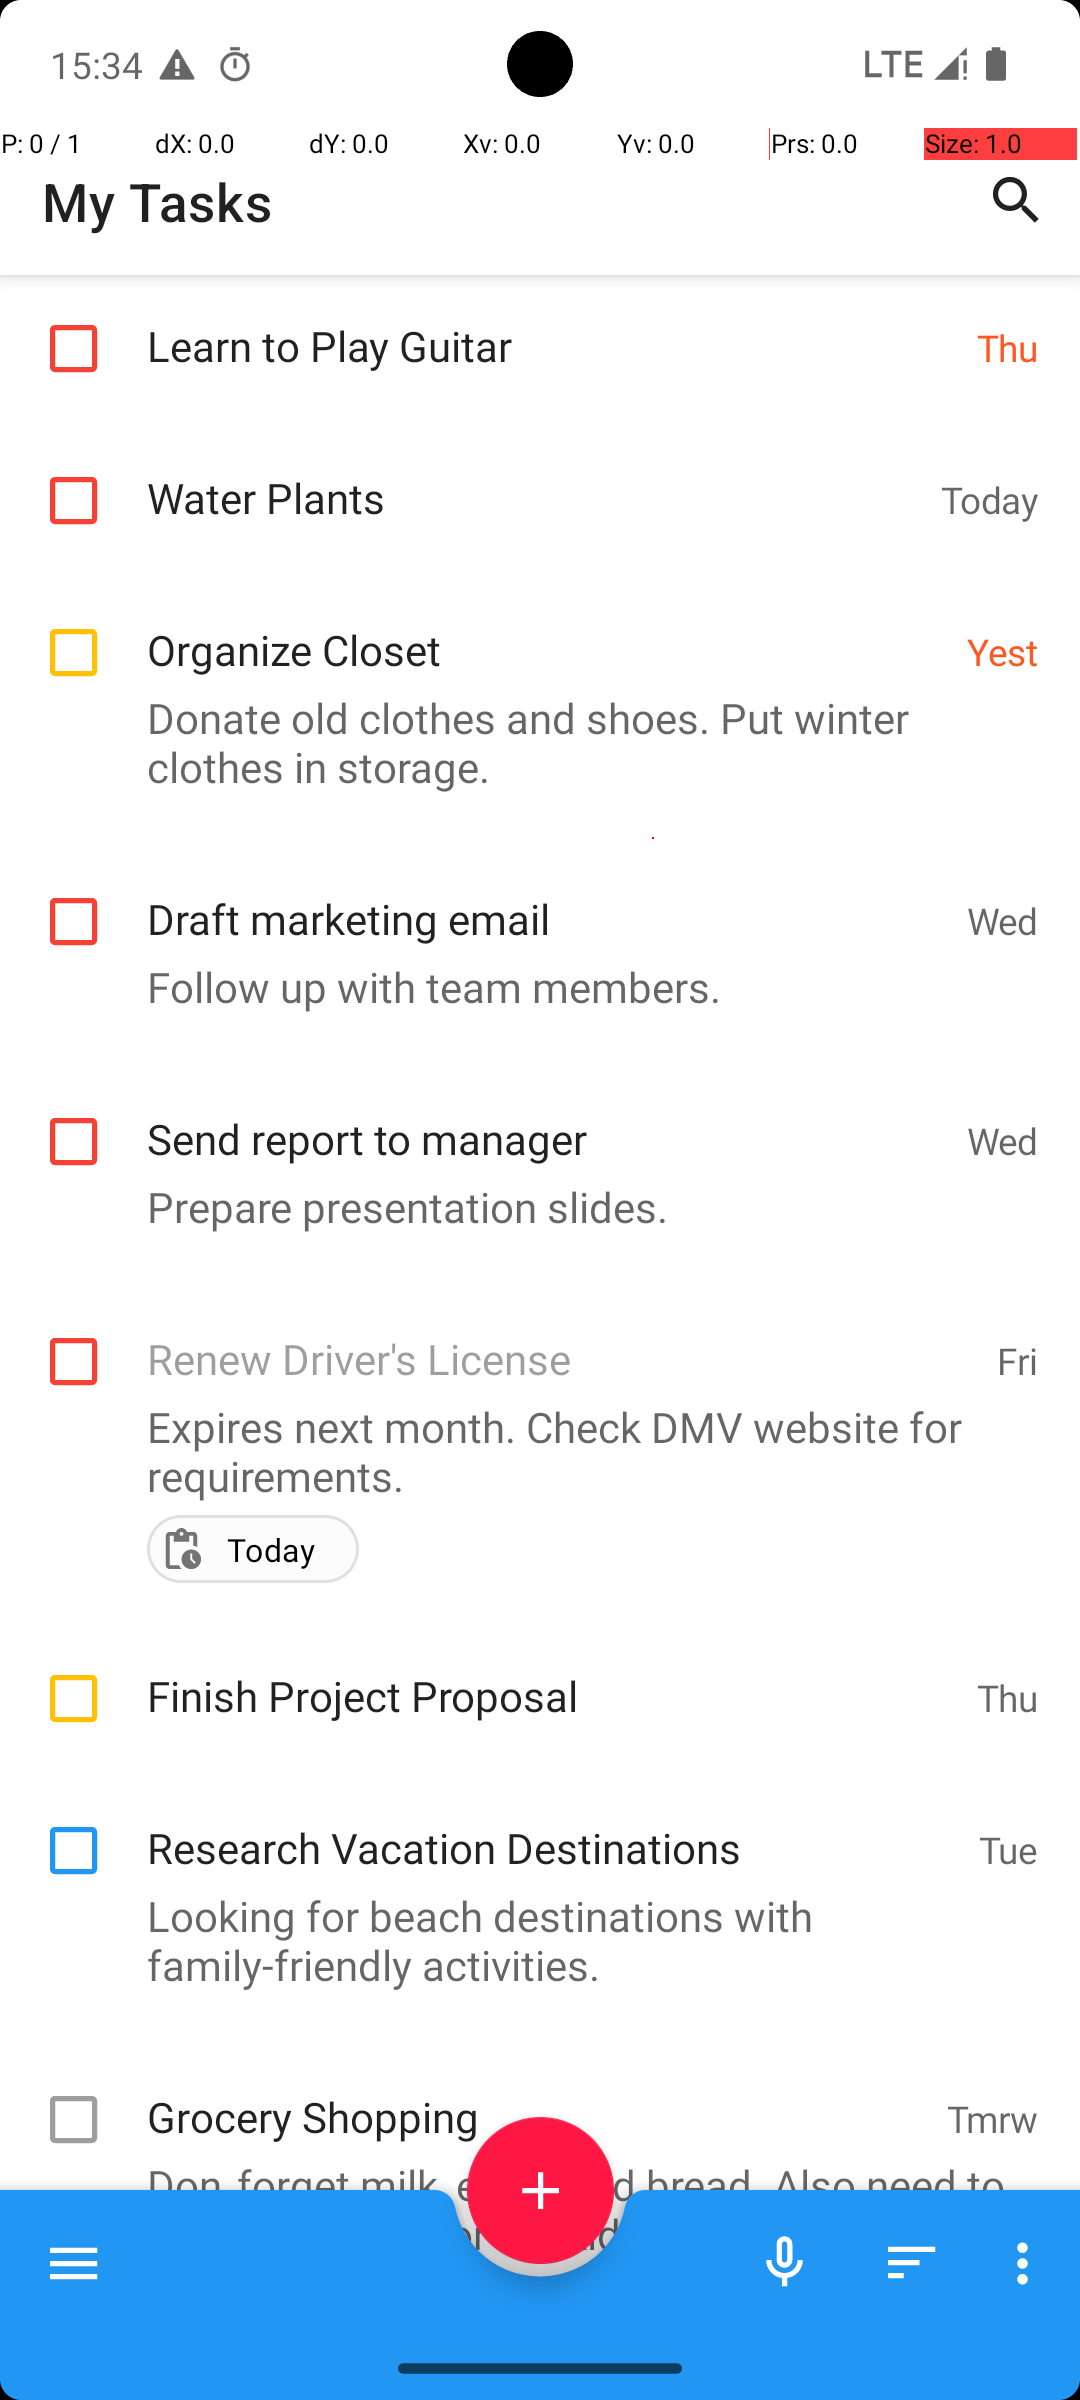 This screenshot has width=1080, height=2400. Describe the element at coordinates (530, 1206) in the screenshot. I see `Prepare presentation slides.` at that location.